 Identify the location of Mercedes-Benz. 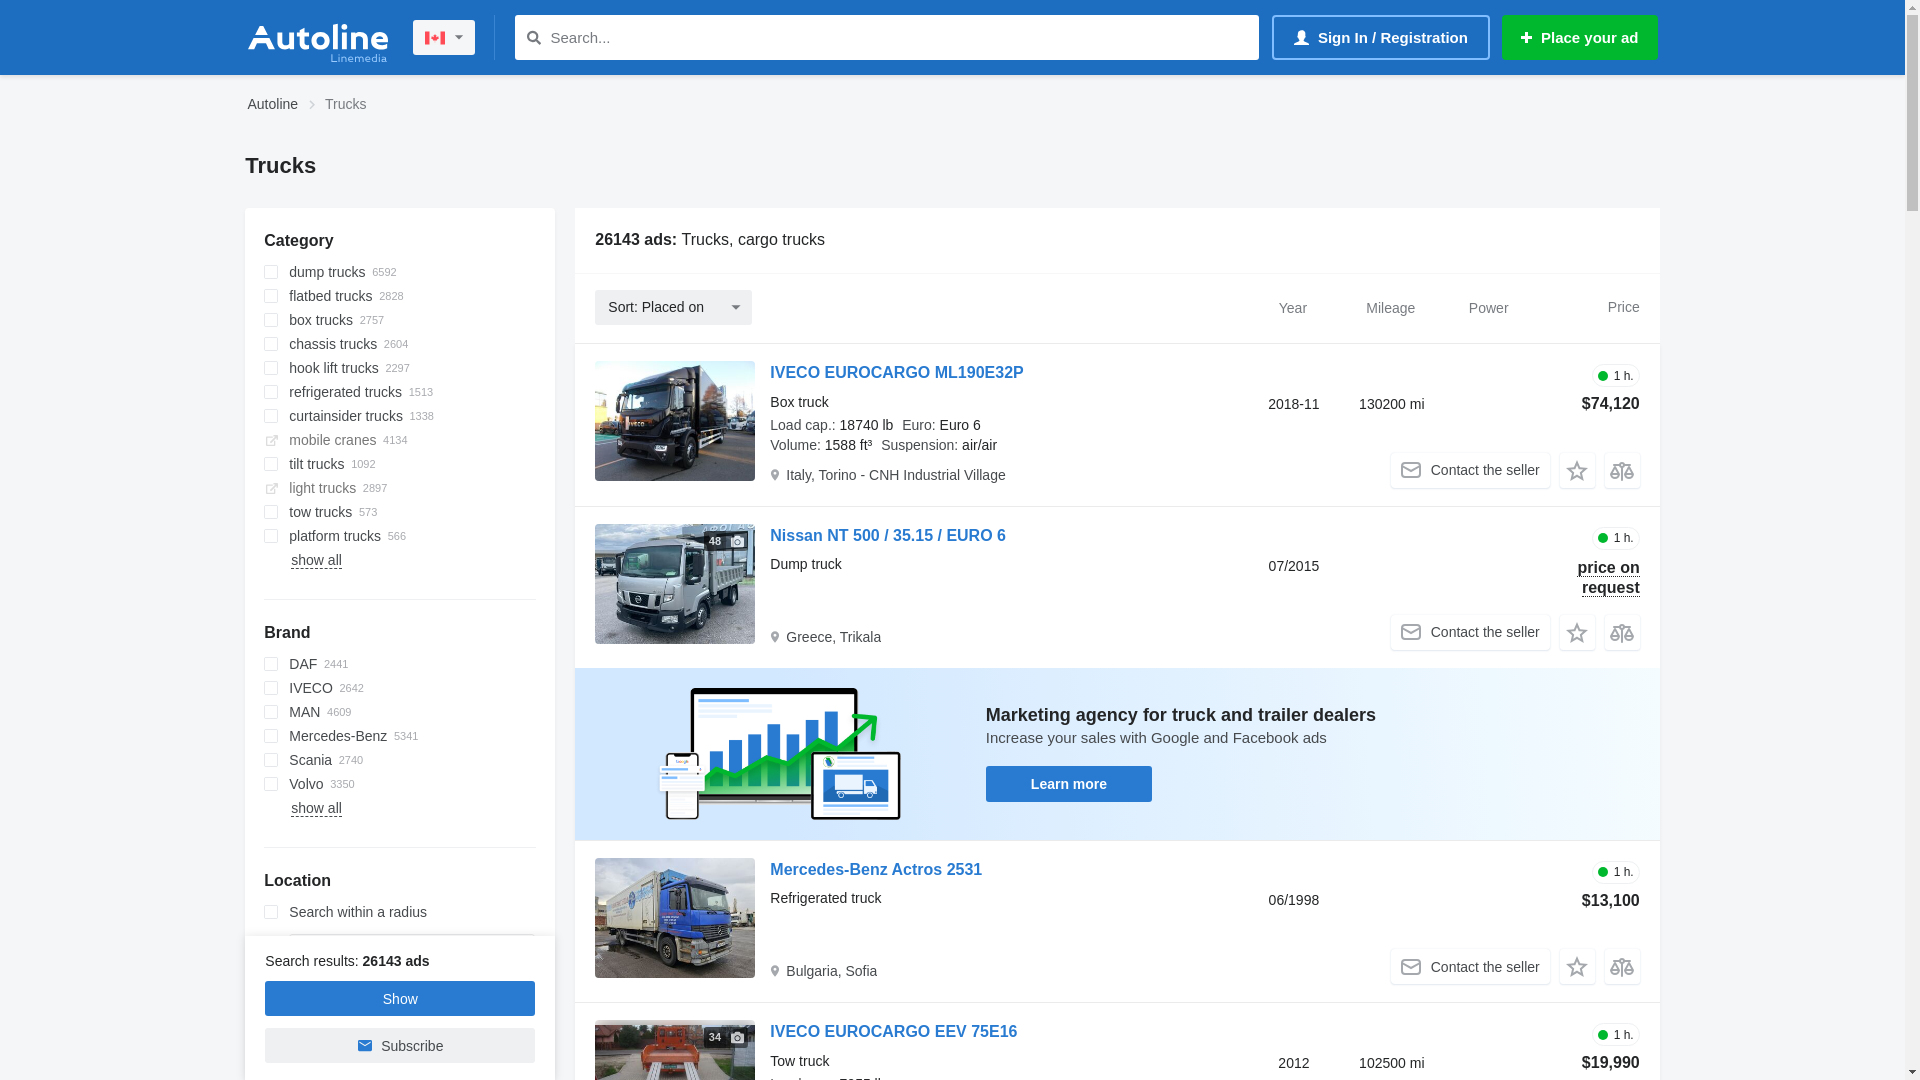
(400, 736).